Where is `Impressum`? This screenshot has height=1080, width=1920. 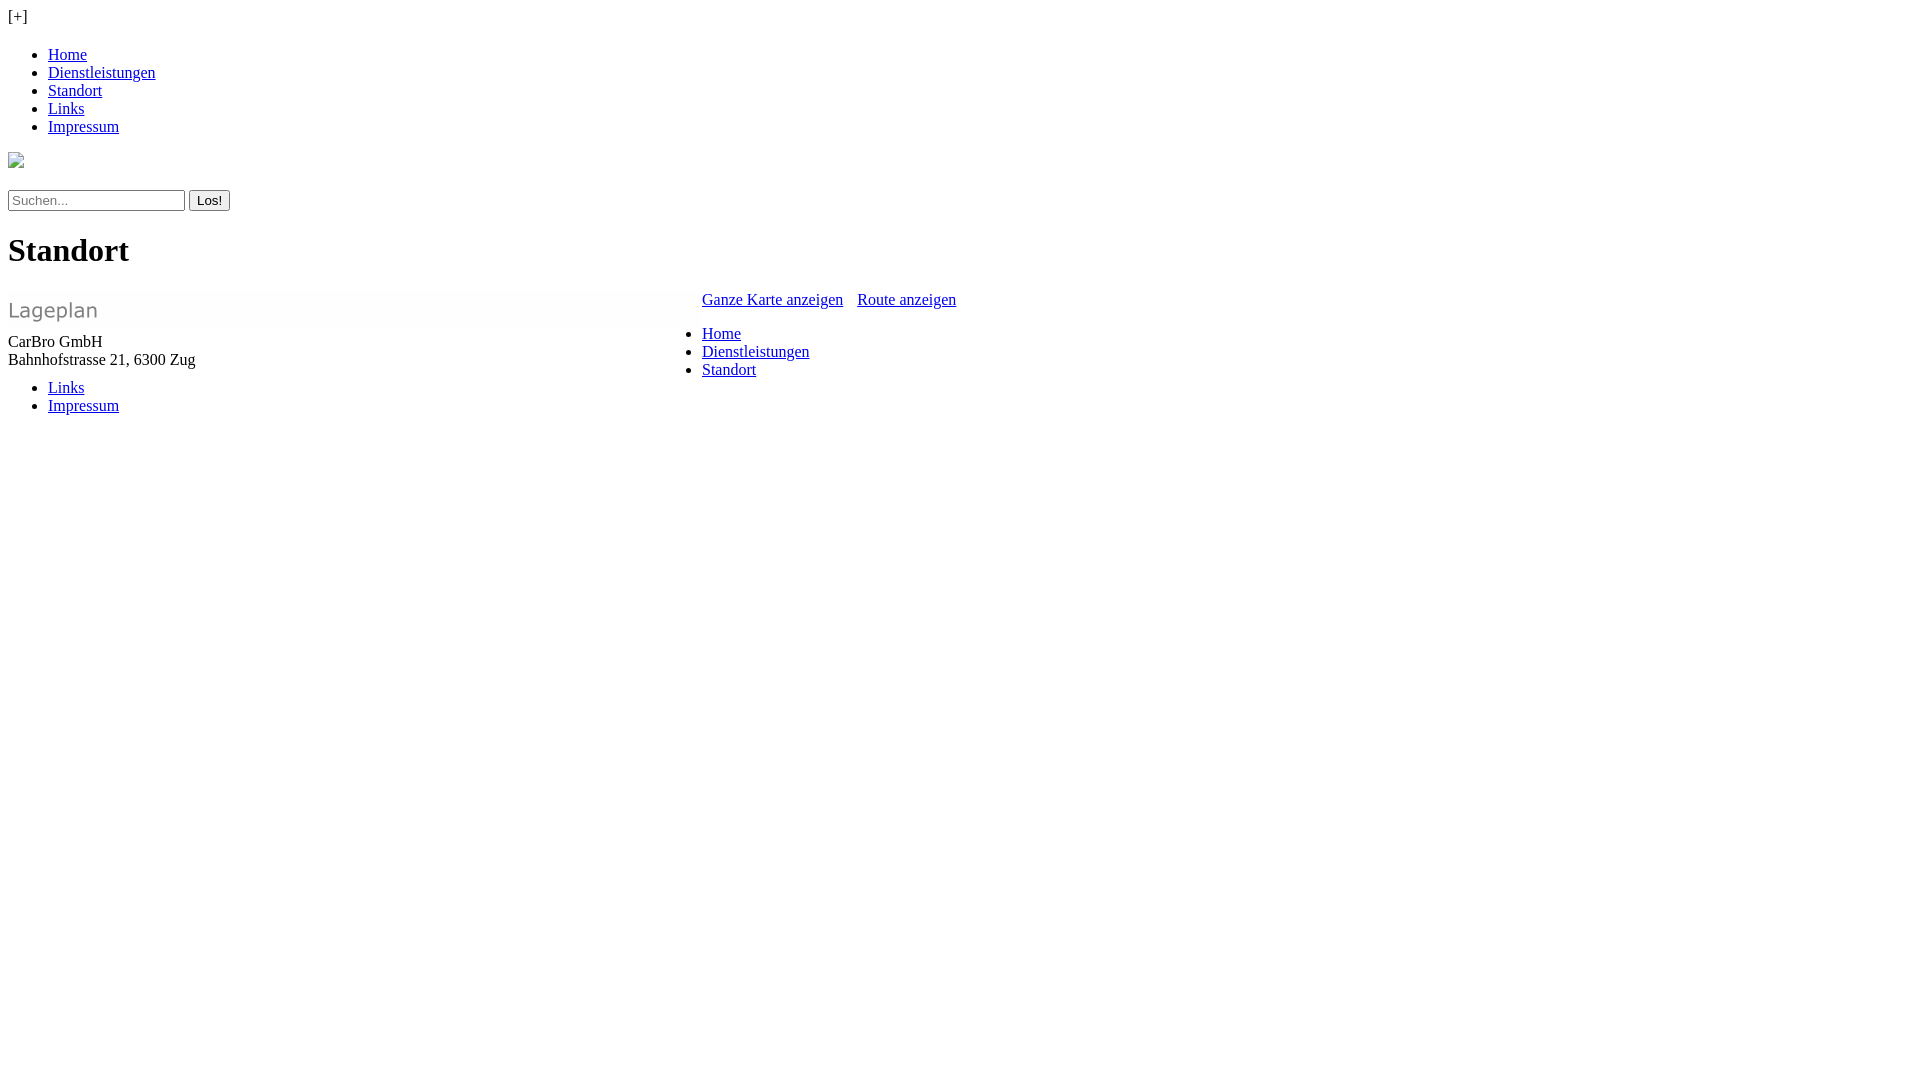 Impressum is located at coordinates (84, 406).